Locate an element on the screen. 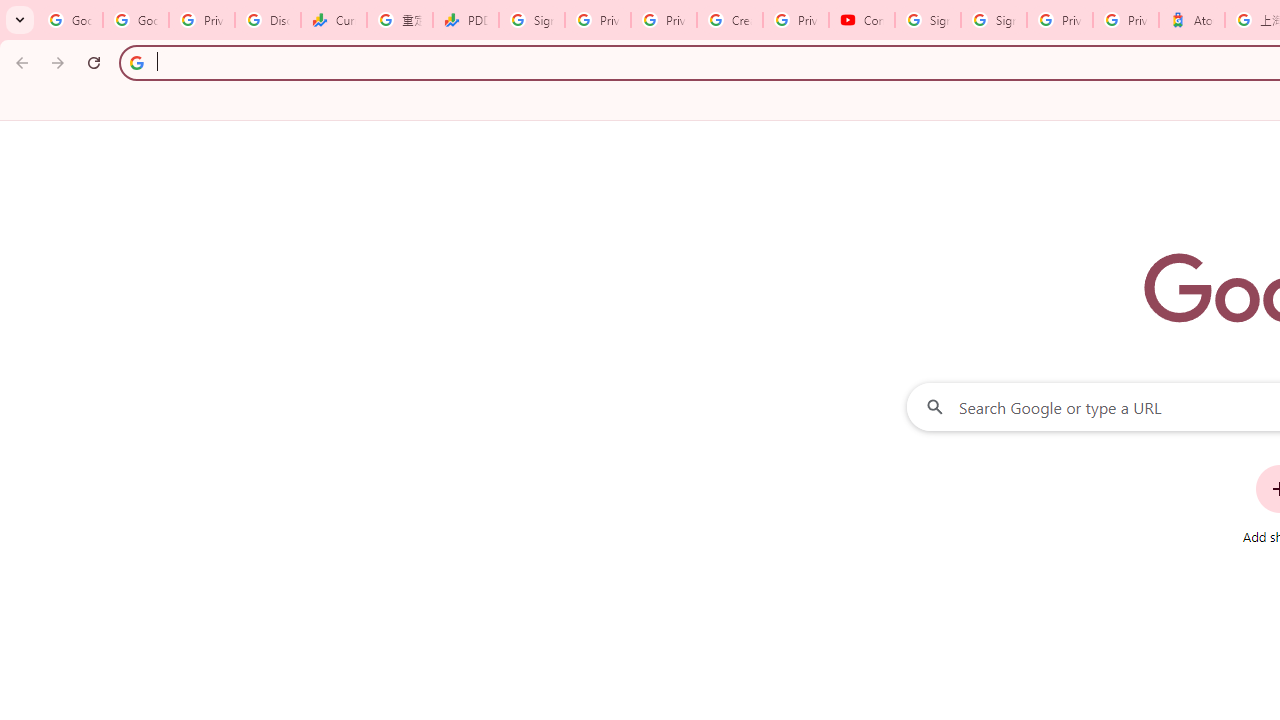  Atour Hotel - Google hotels is located at coordinates (1191, 20).